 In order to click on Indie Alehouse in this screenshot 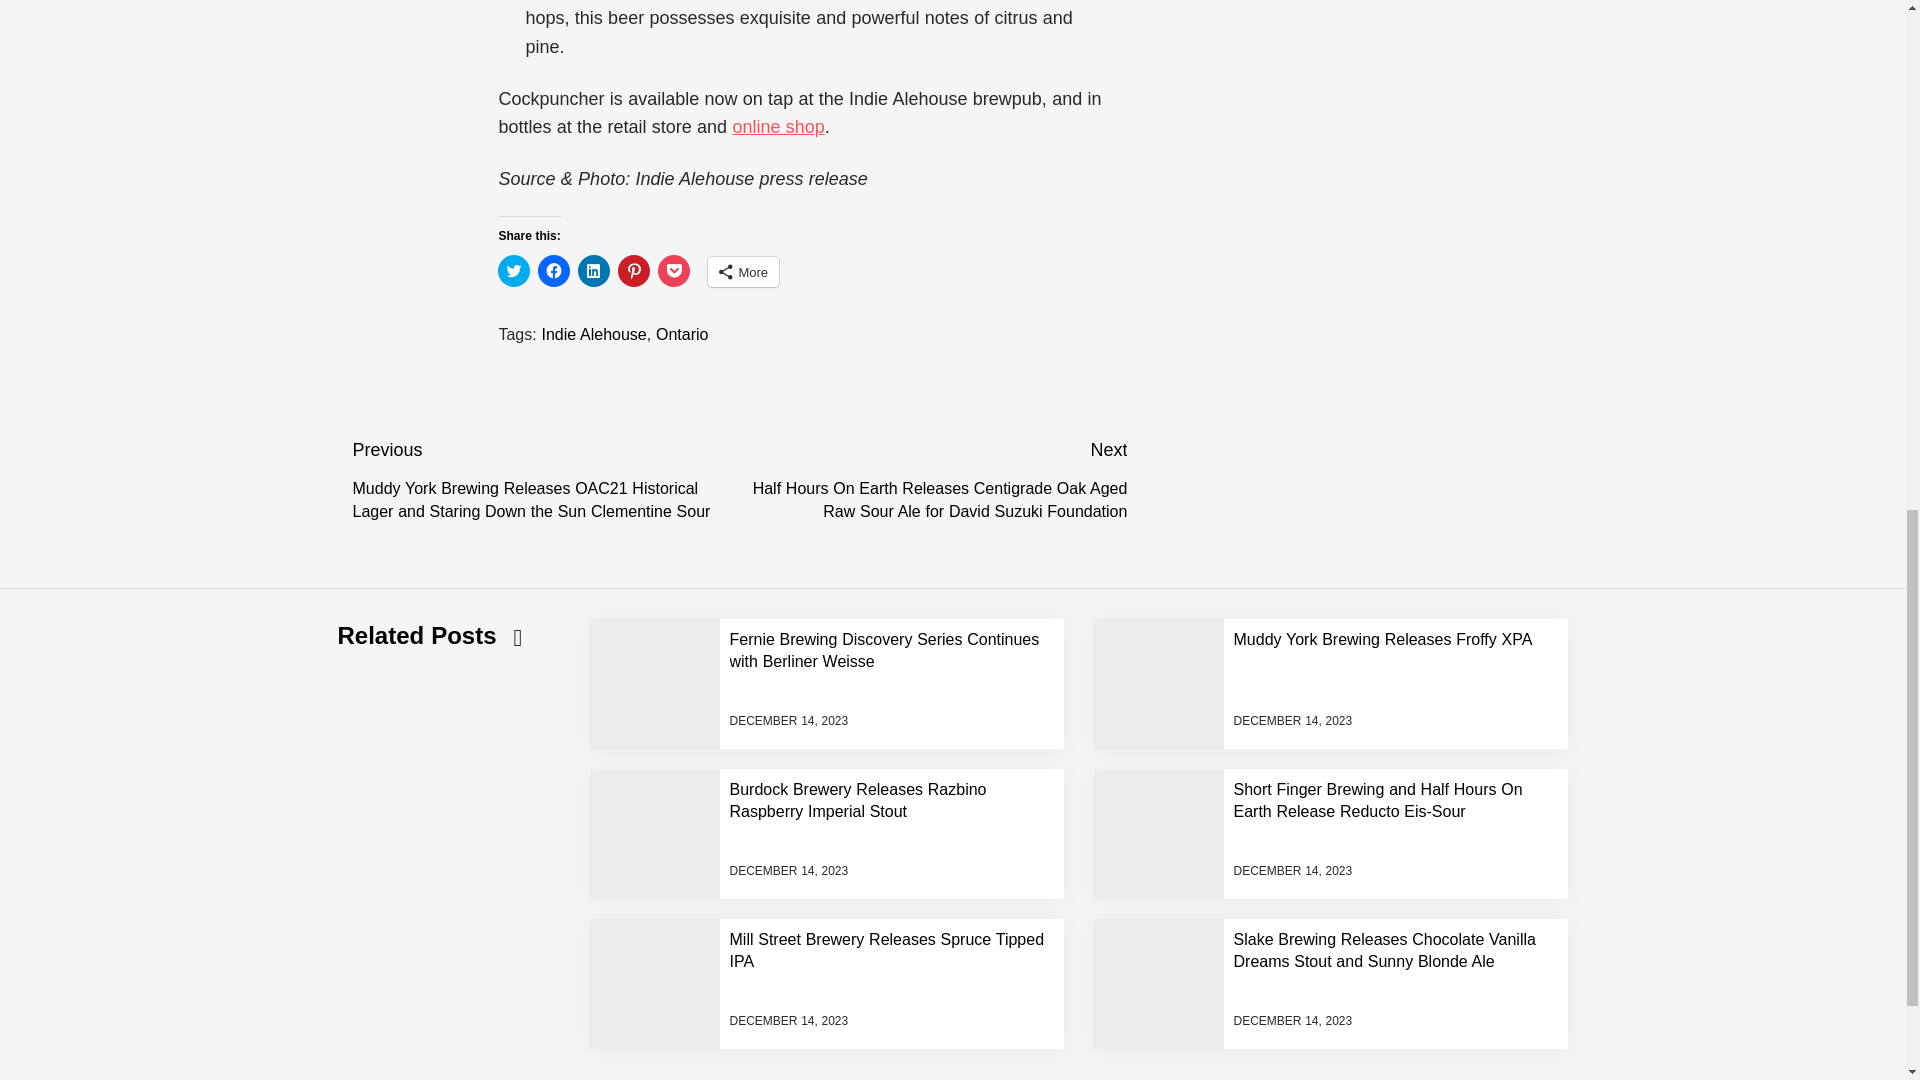, I will do `click(593, 334)`.